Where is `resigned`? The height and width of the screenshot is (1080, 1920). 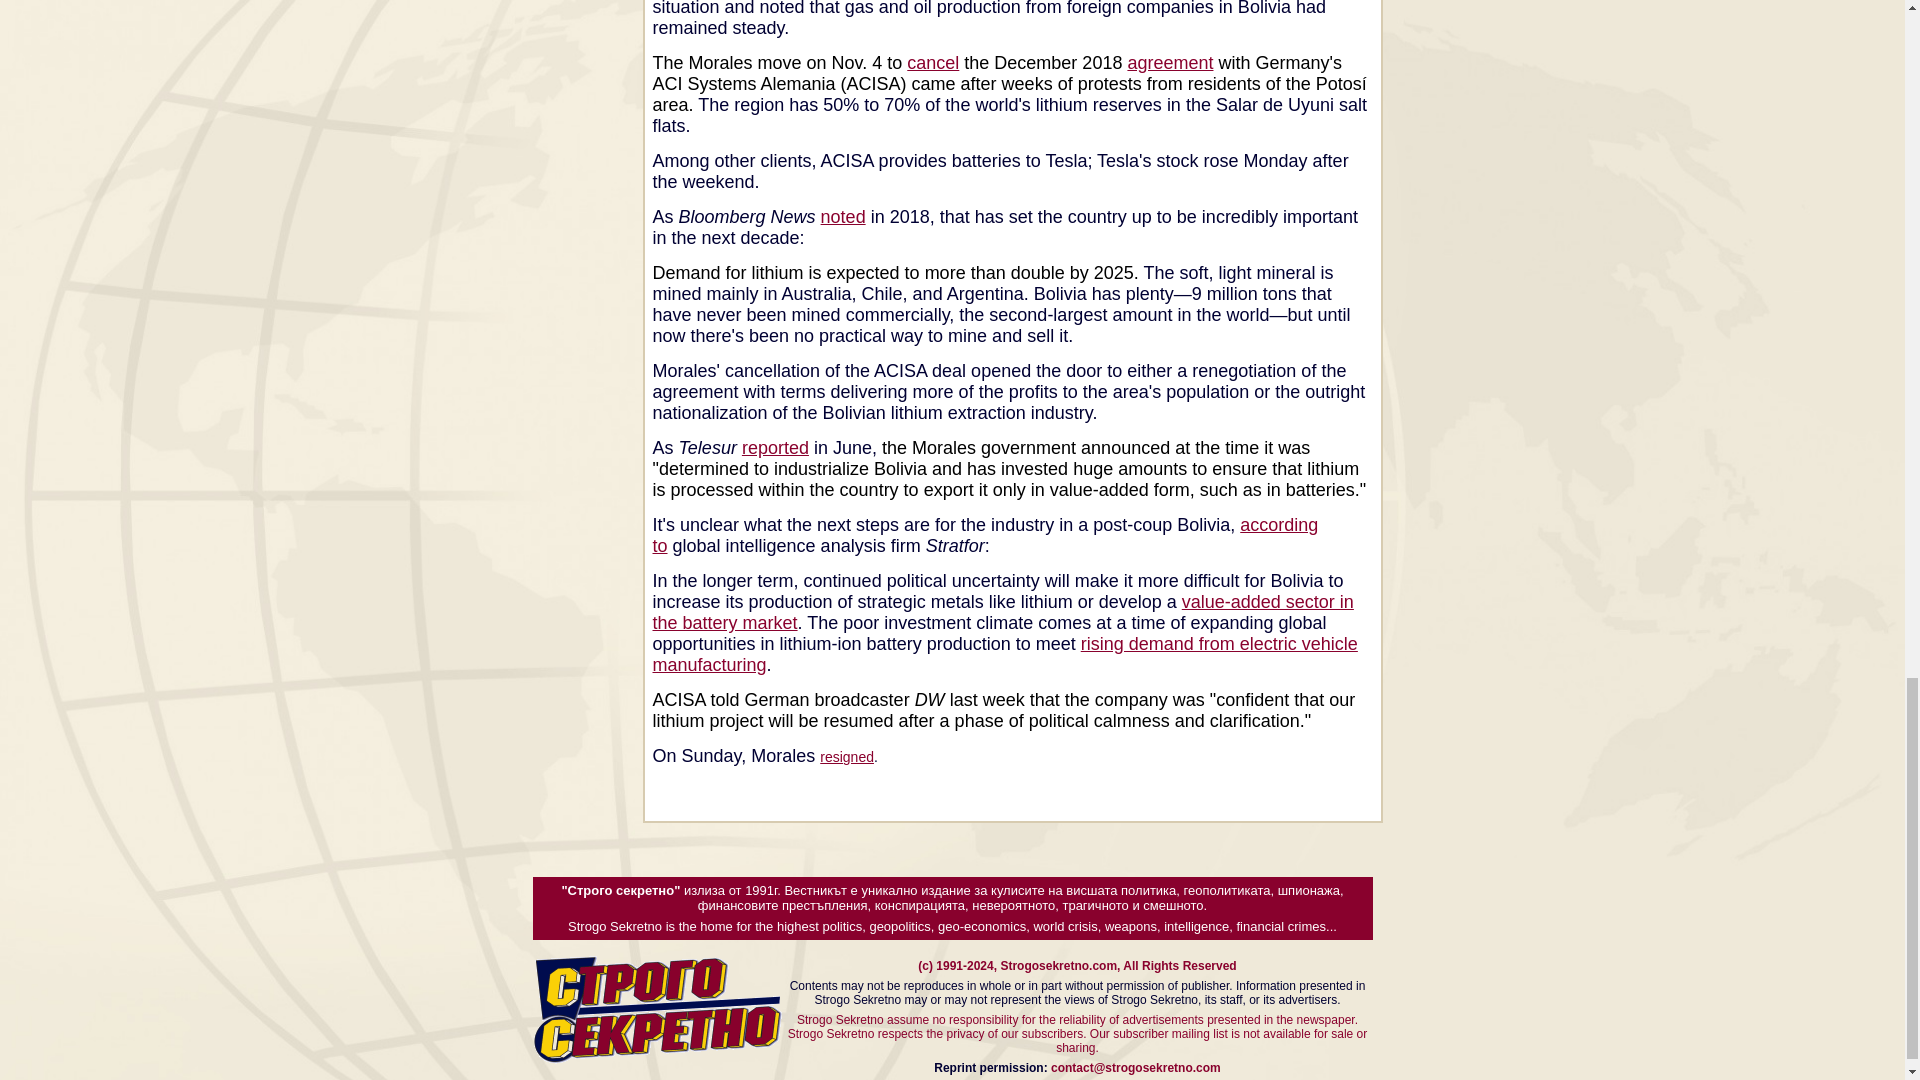 resigned is located at coordinates (846, 756).